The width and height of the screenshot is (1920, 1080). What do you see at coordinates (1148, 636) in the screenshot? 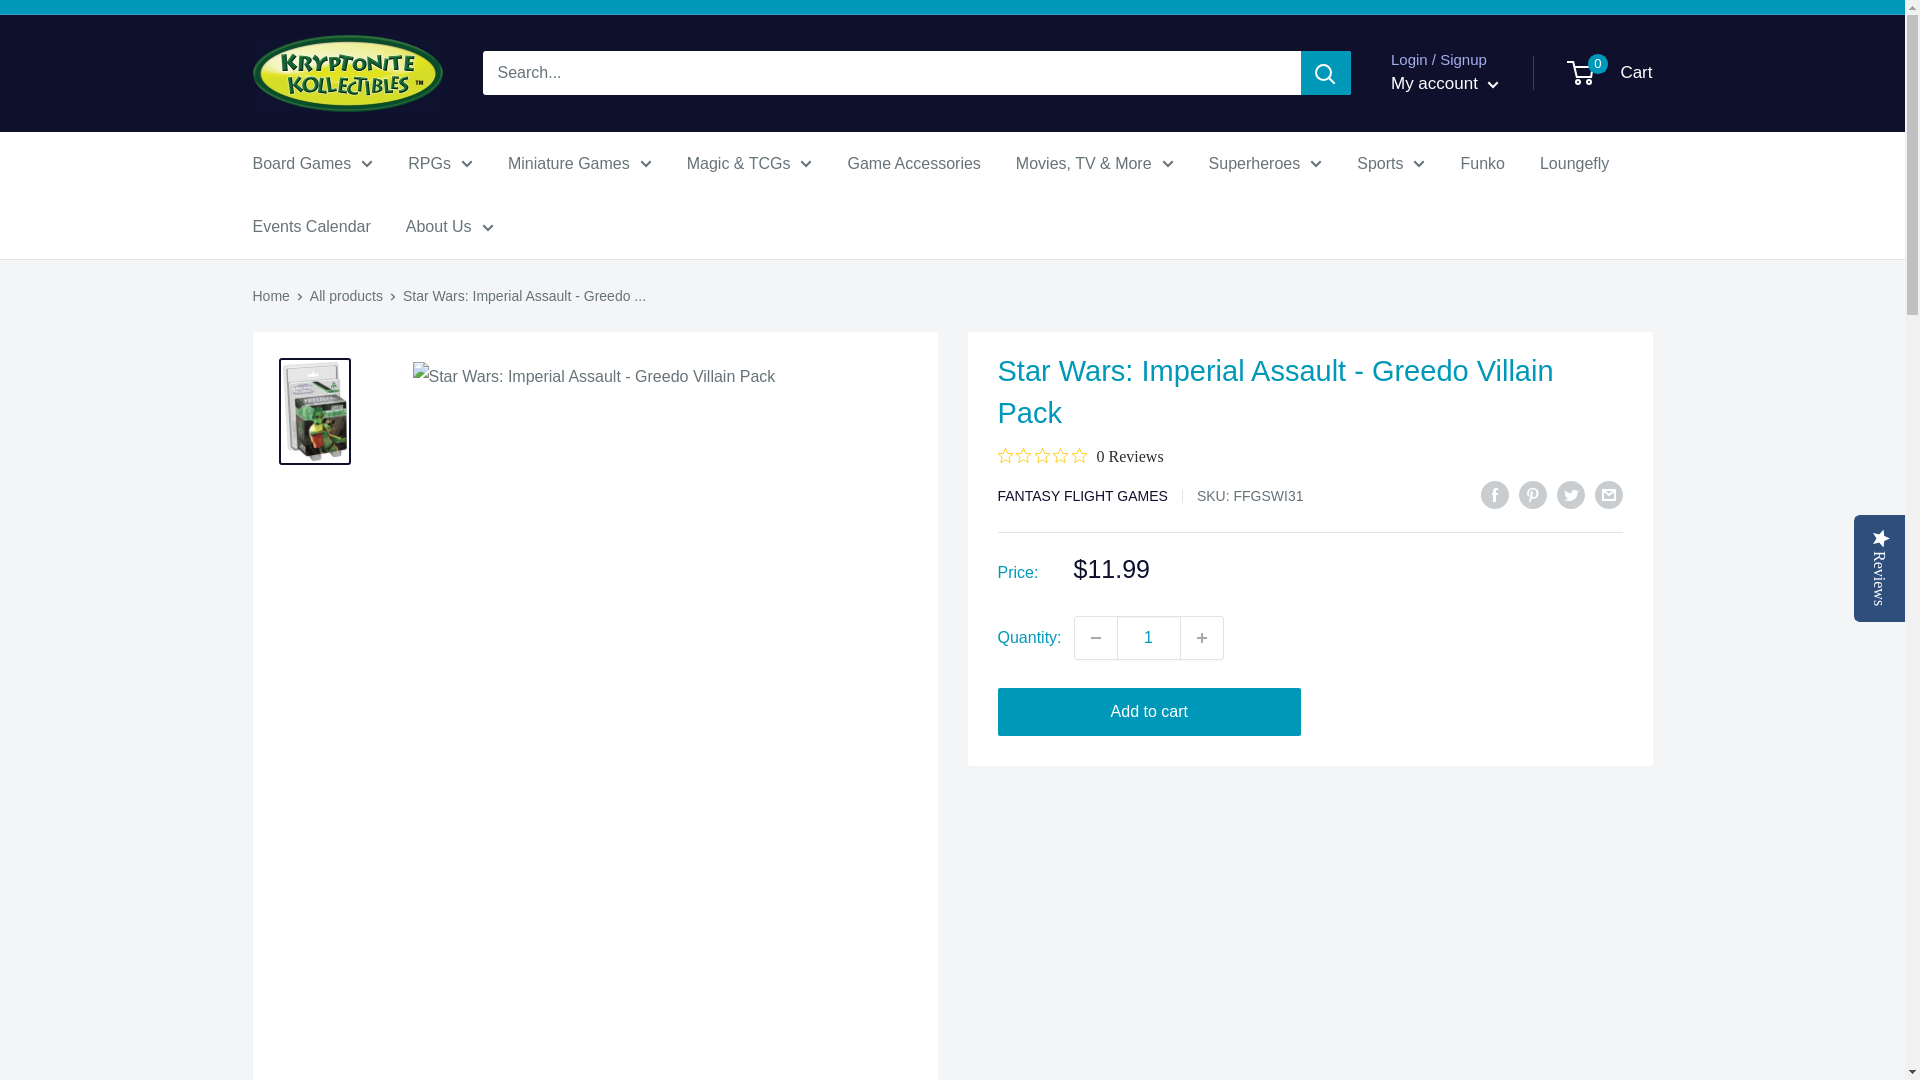
I see `1` at bounding box center [1148, 636].